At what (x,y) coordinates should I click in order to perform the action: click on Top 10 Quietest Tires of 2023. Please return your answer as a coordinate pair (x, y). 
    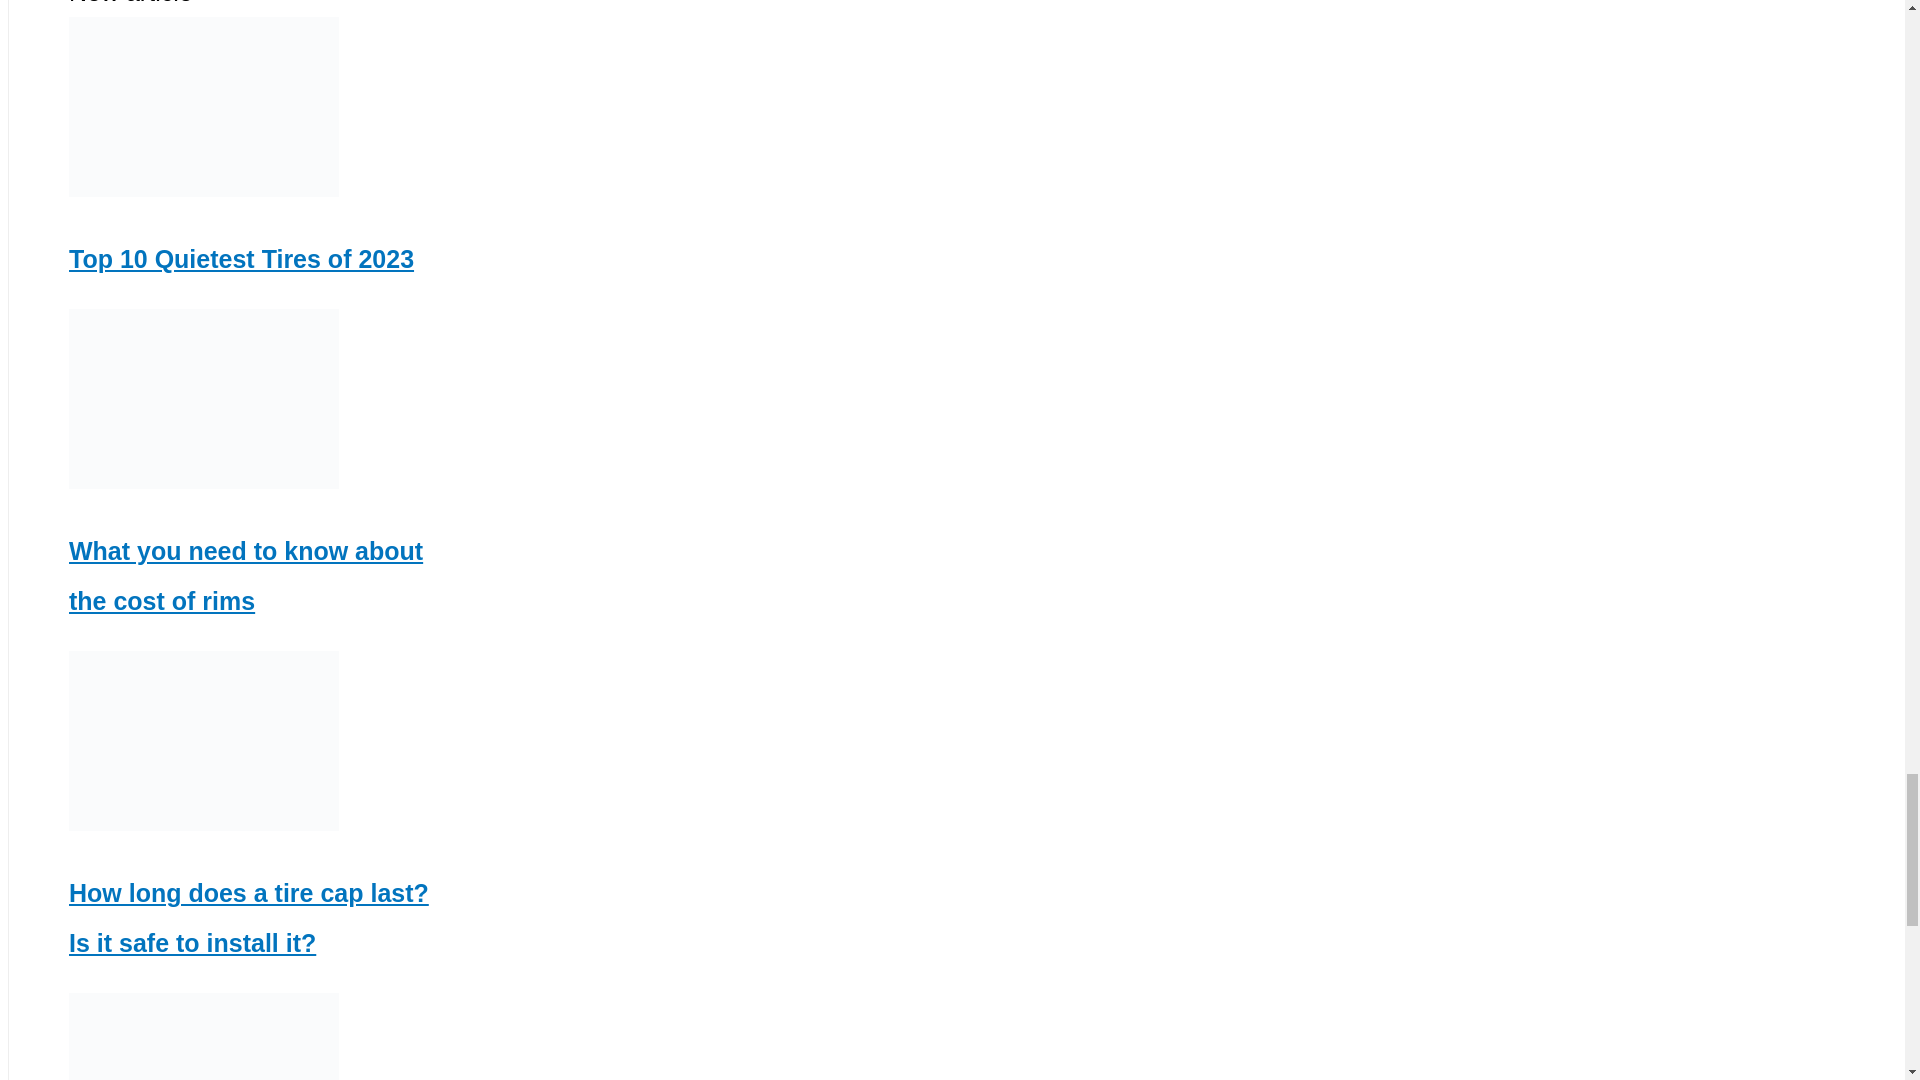
    Looking at the image, I should click on (242, 259).